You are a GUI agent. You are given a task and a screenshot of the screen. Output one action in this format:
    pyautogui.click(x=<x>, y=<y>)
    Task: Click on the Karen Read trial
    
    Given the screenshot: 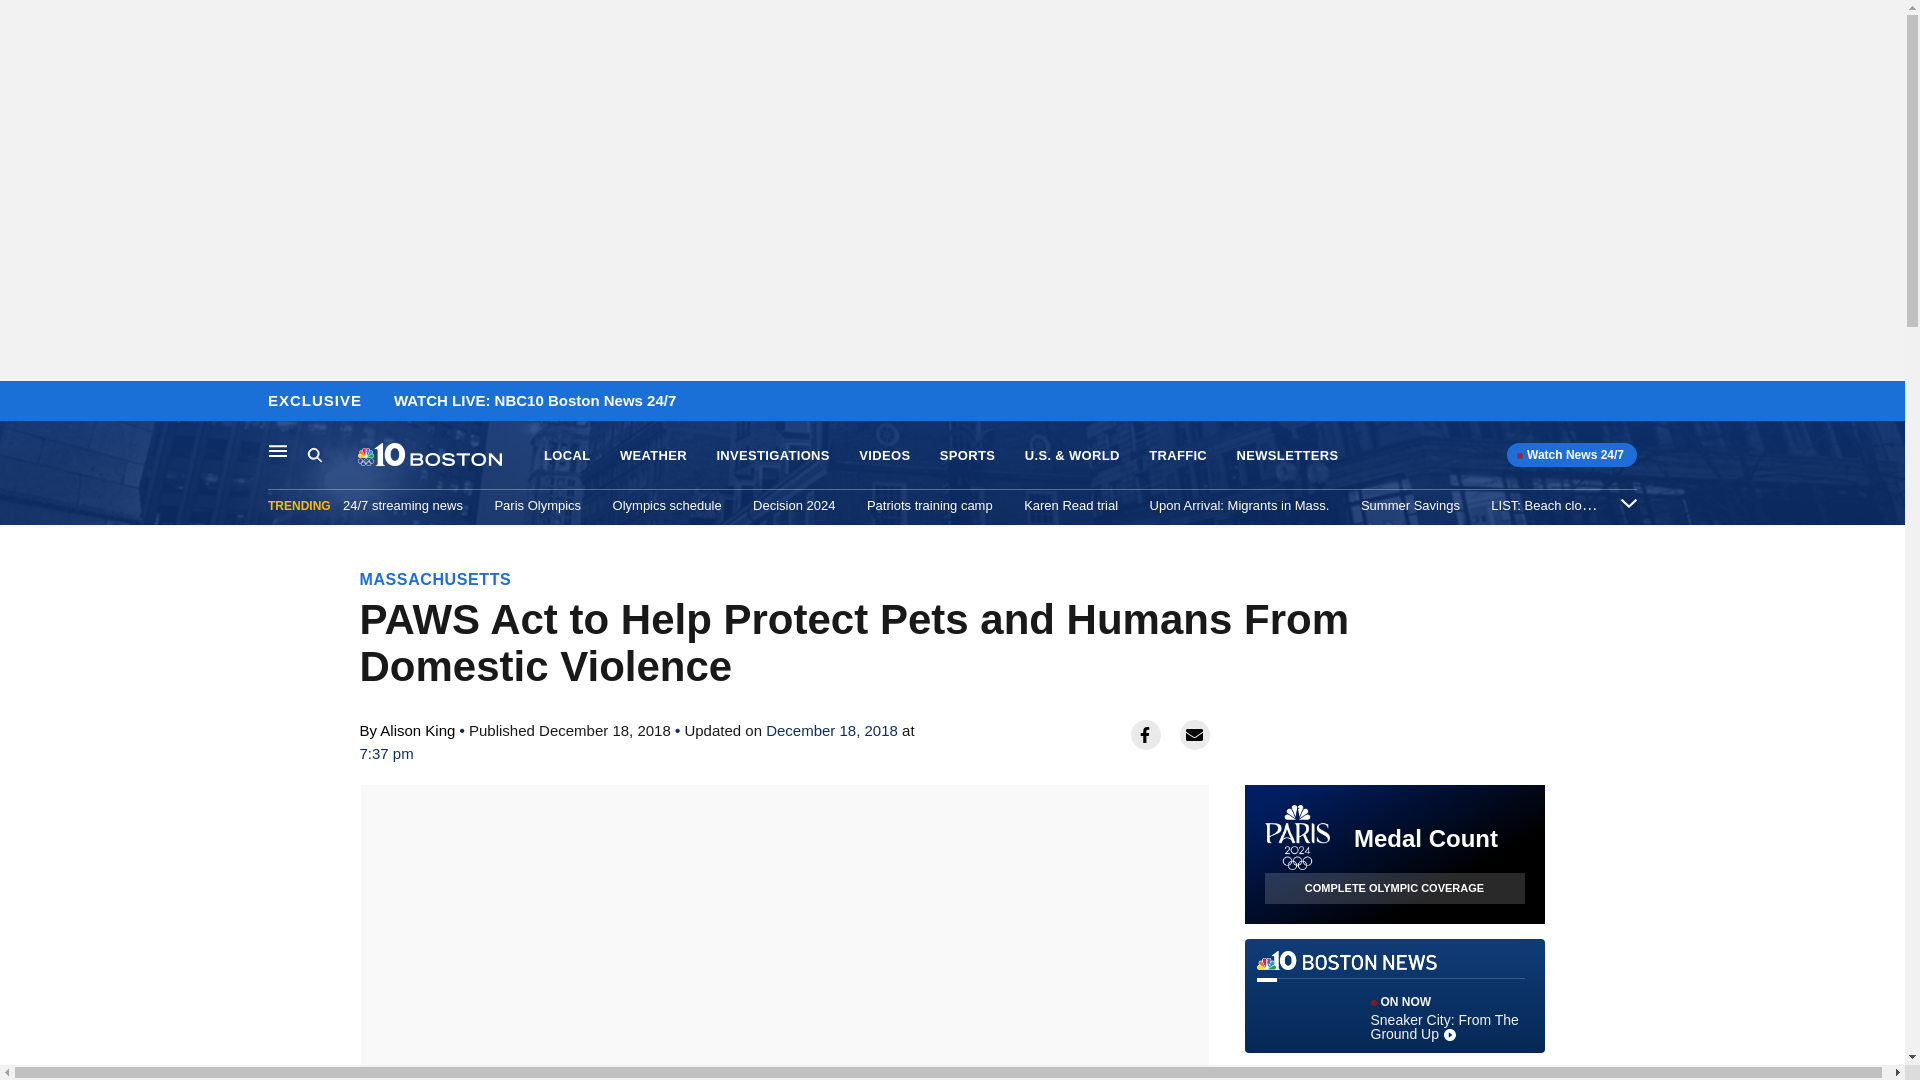 What is the action you would take?
    pyautogui.click(x=1070, y=505)
    